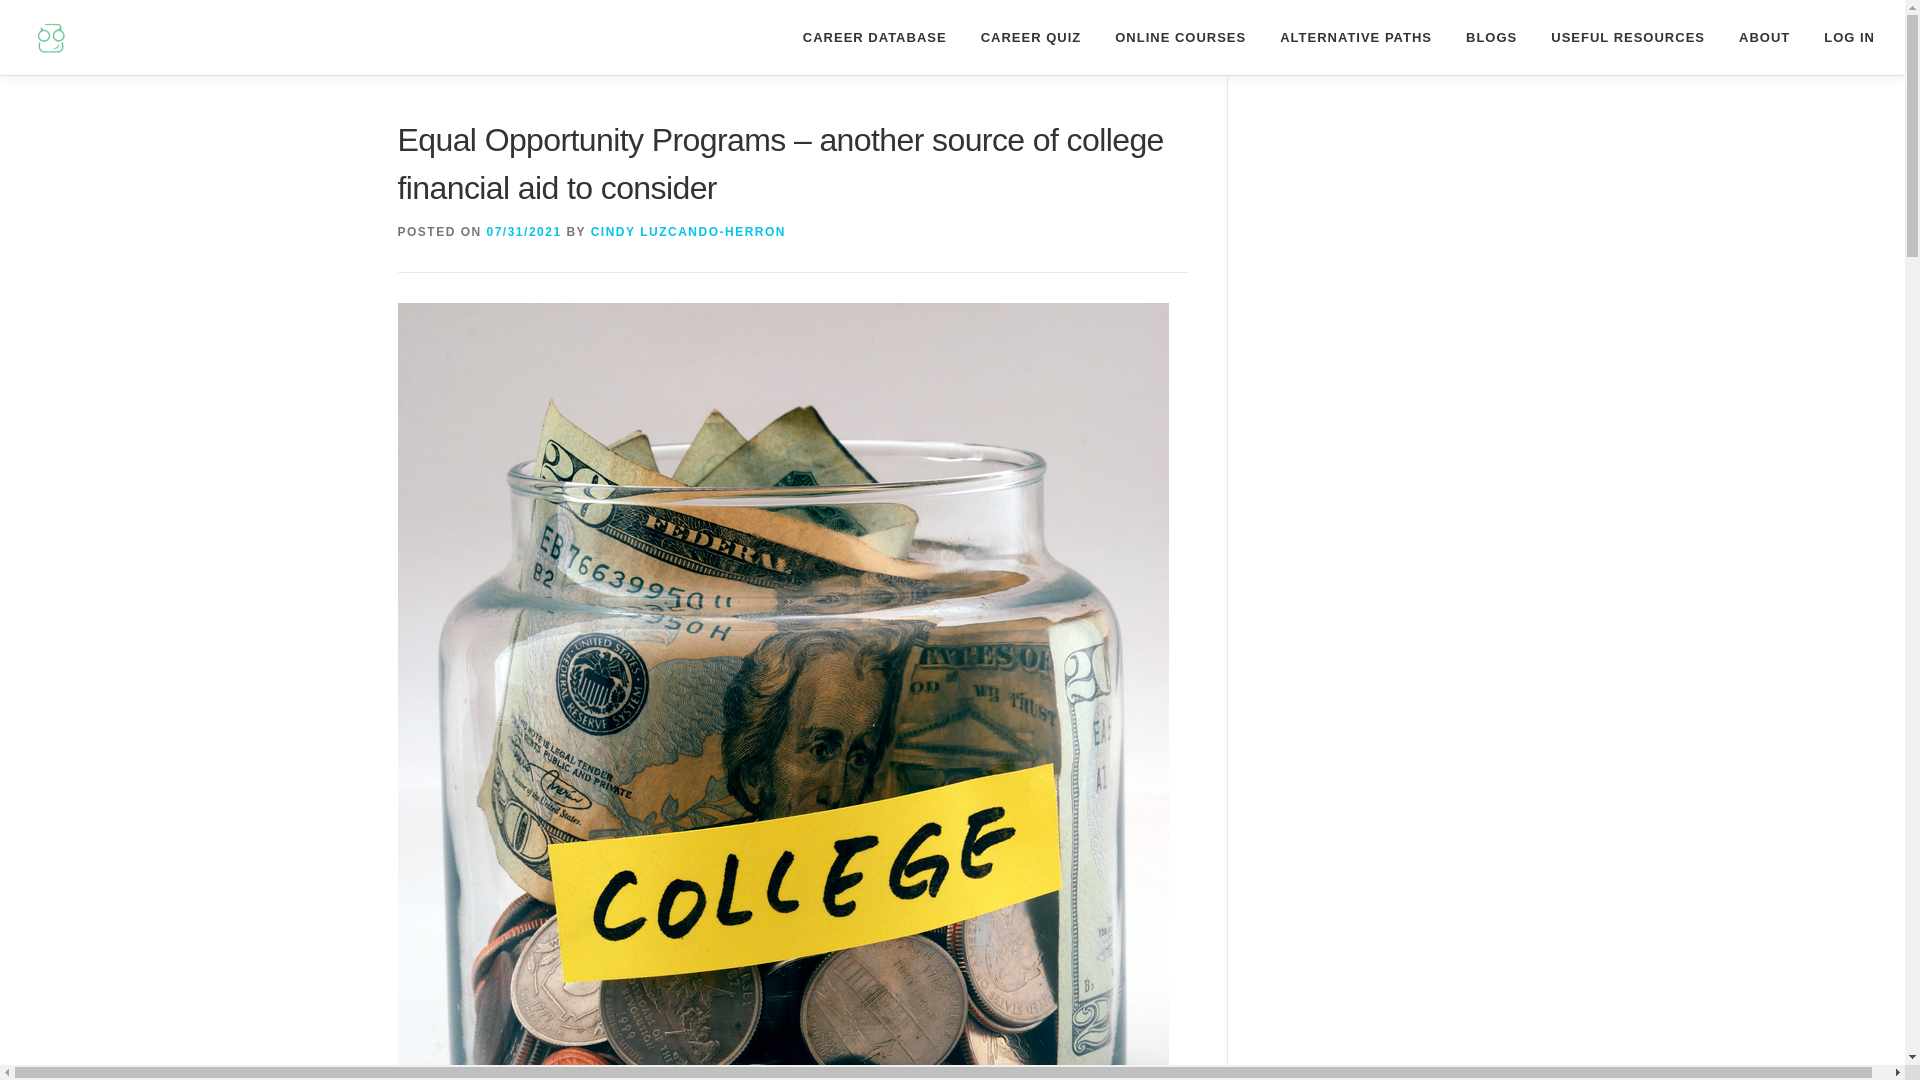 This screenshot has height=1080, width=1920. What do you see at coordinates (1356, 37) in the screenshot?
I see `ALTERNATIVE PATHS` at bounding box center [1356, 37].